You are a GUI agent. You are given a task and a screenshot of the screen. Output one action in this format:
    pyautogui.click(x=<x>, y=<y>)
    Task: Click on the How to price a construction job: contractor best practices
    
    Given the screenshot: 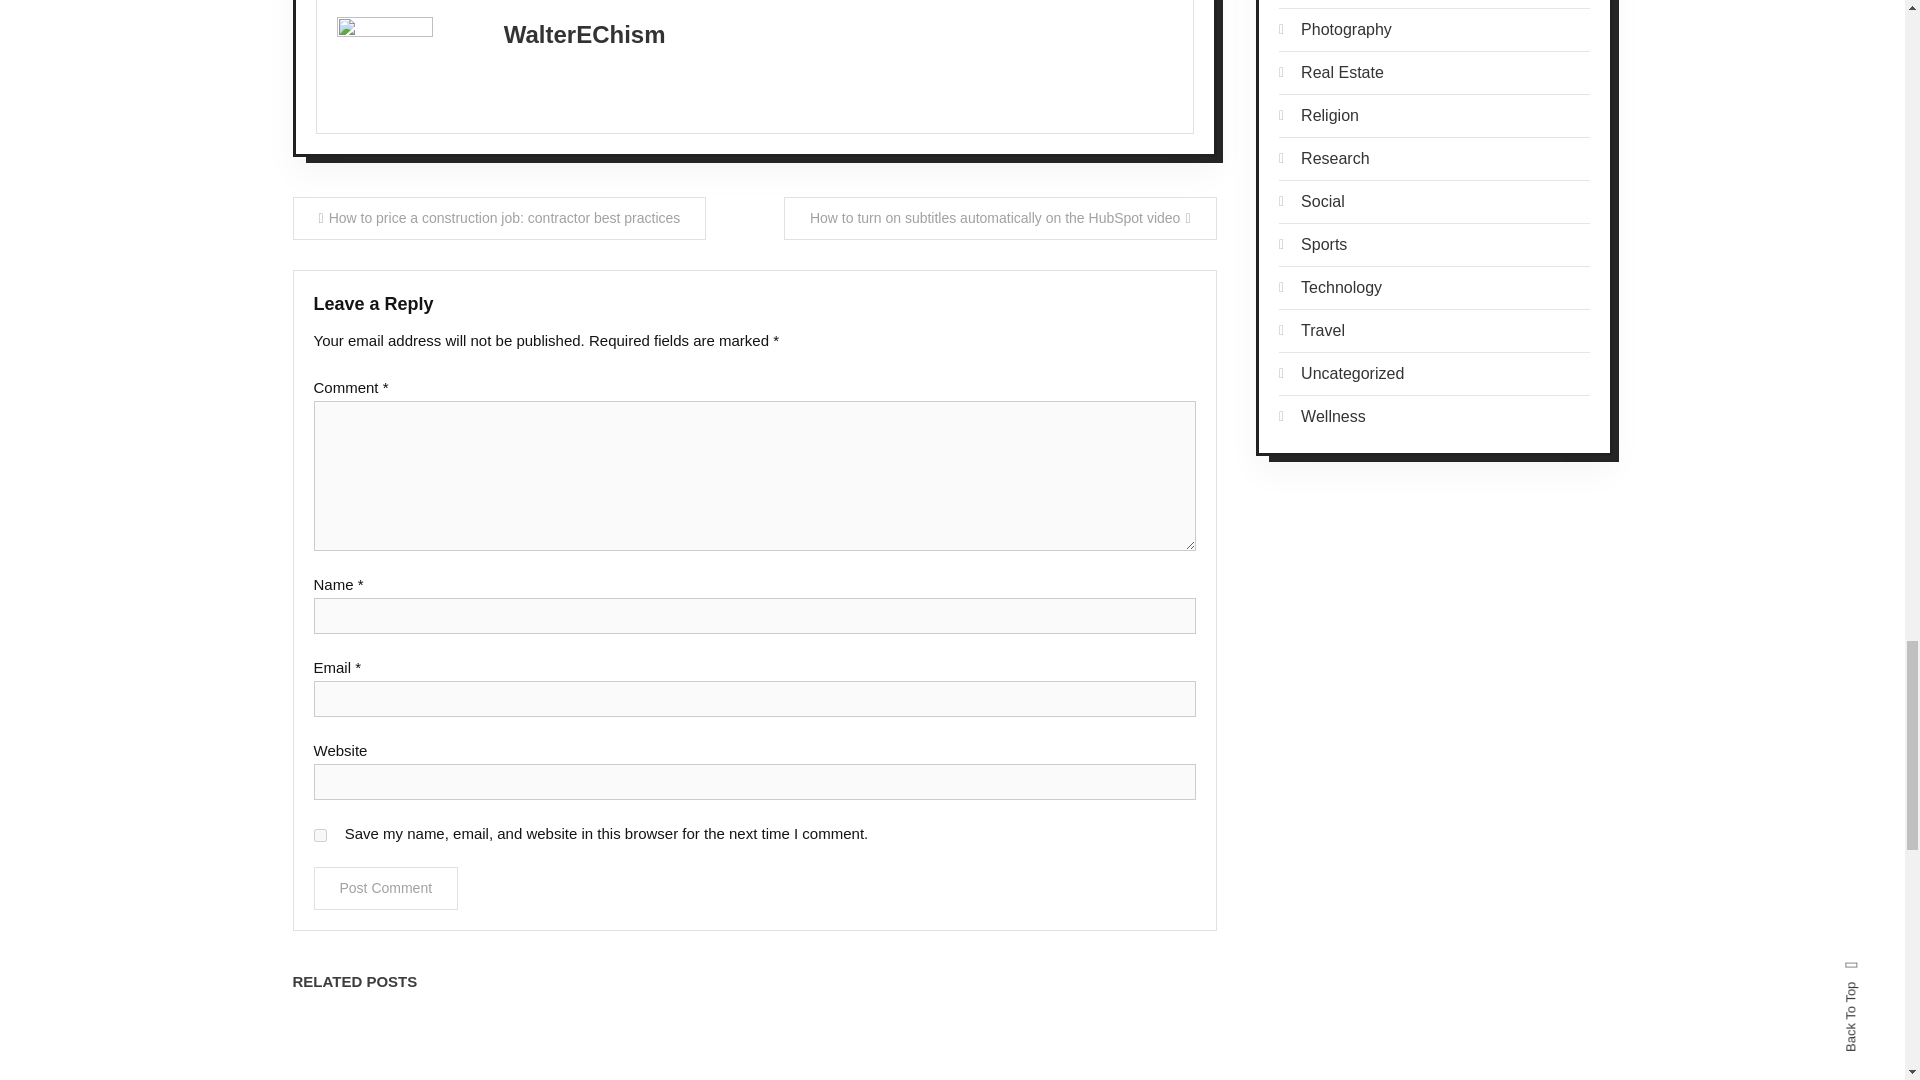 What is the action you would take?
    pyautogui.click(x=498, y=218)
    